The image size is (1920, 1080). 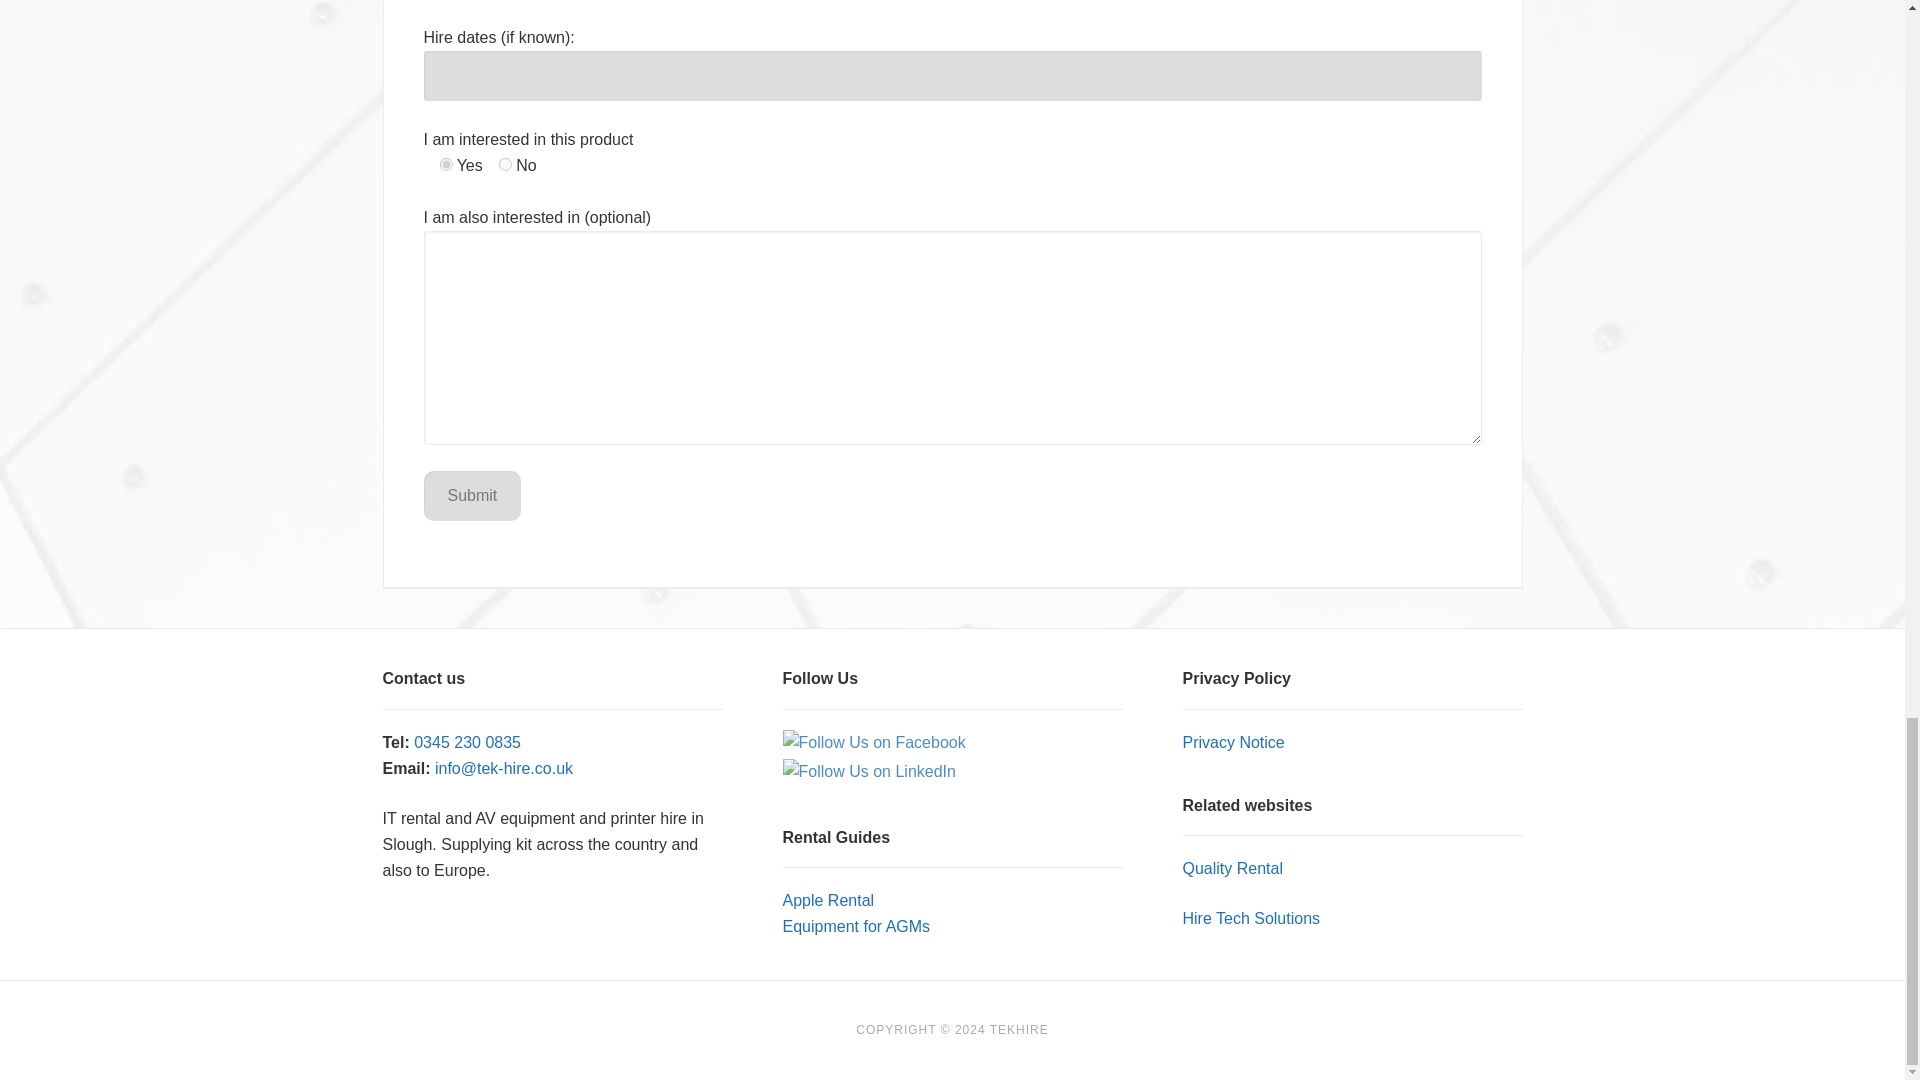 I want to click on Quality Rental, so click(x=1232, y=868).